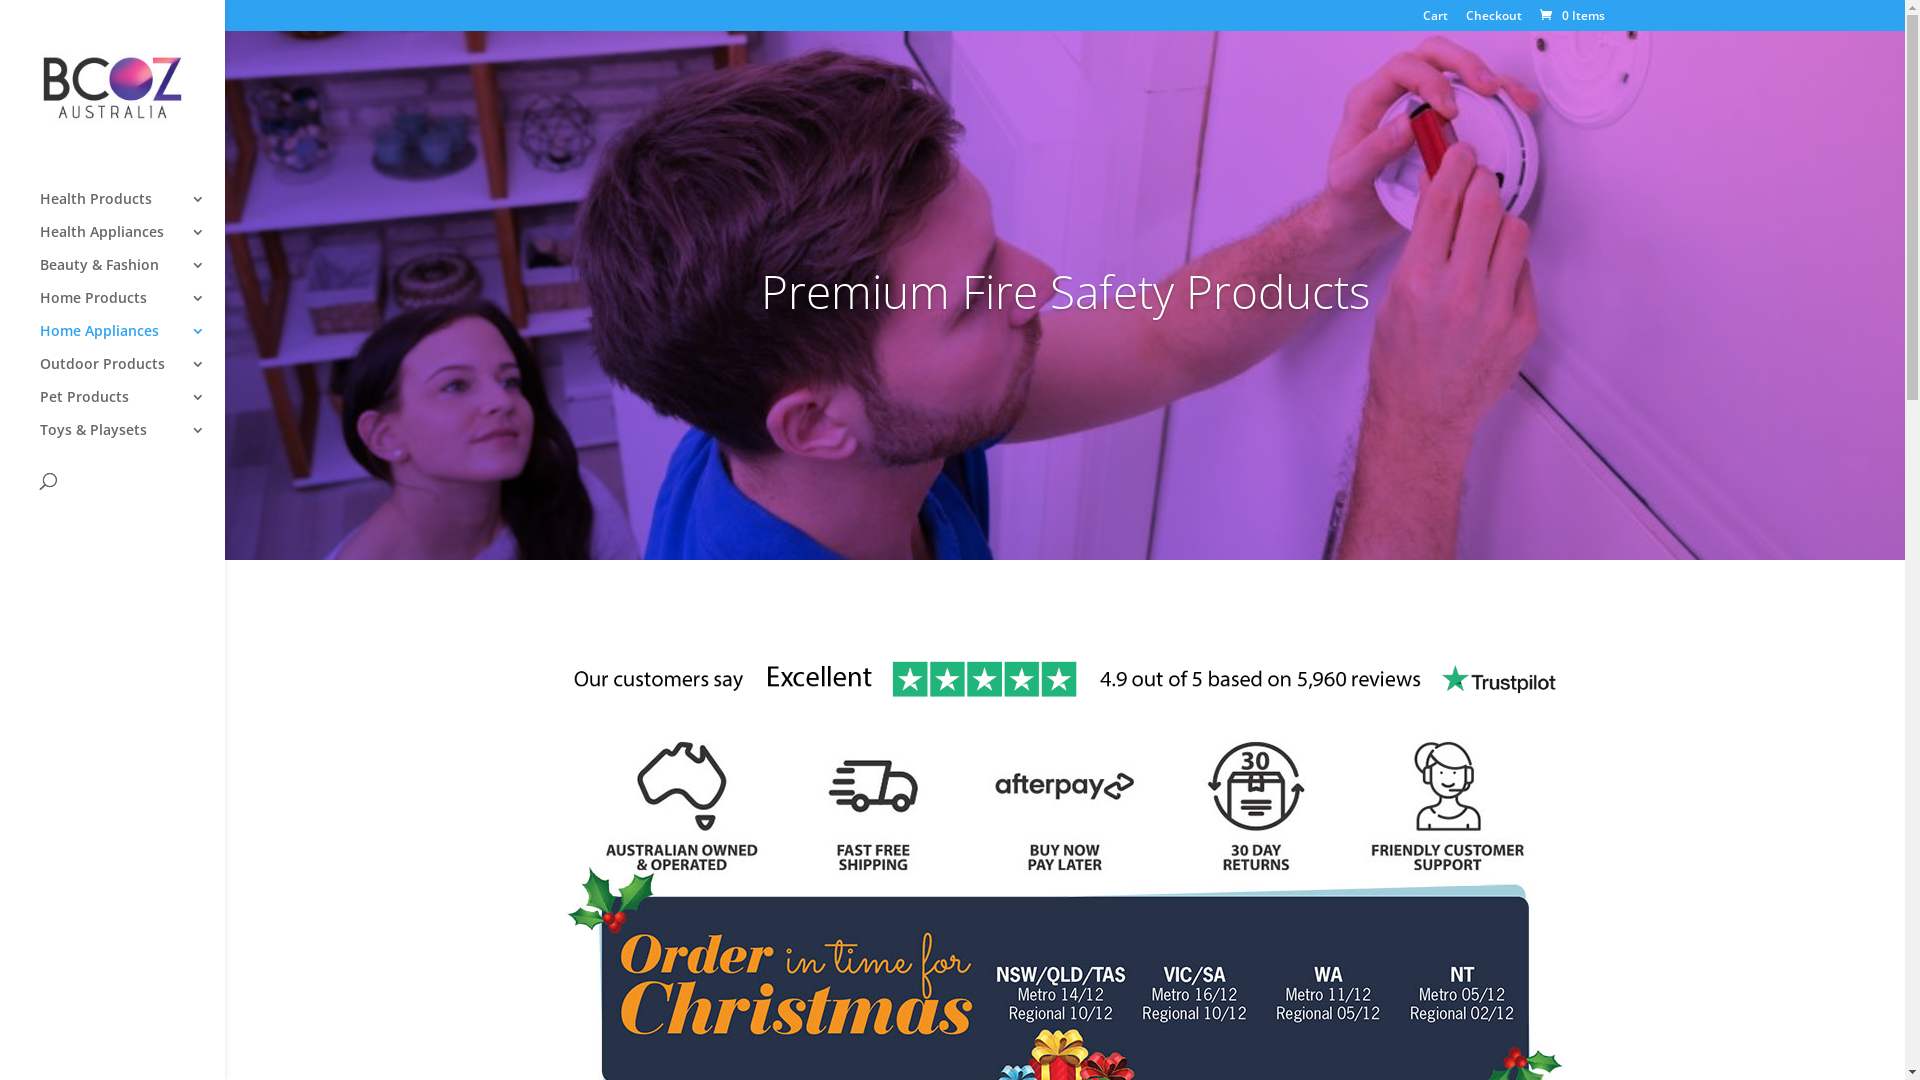 This screenshot has height=1080, width=1920. Describe the element at coordinates (132, 440) in the screenshot. I see `Toys & Playsets` at that location.